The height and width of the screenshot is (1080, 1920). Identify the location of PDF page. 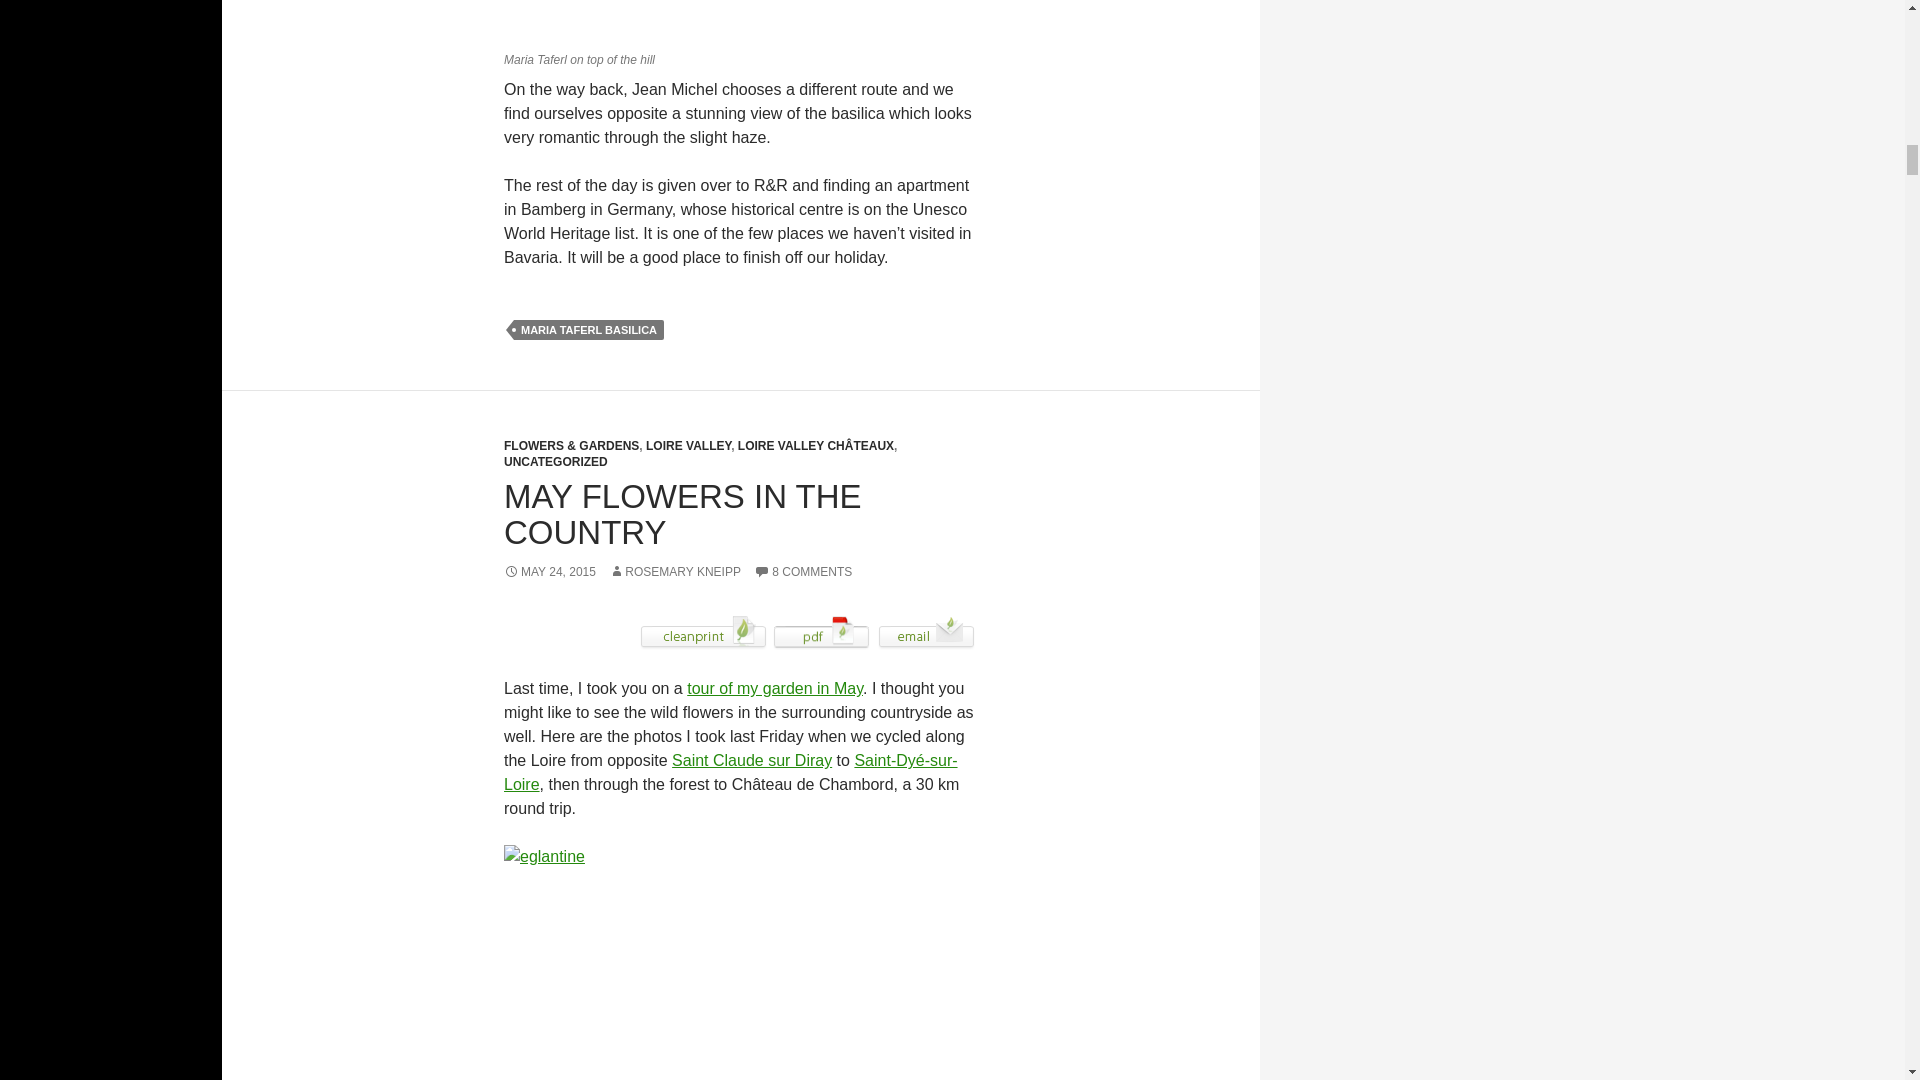
(822, 632).